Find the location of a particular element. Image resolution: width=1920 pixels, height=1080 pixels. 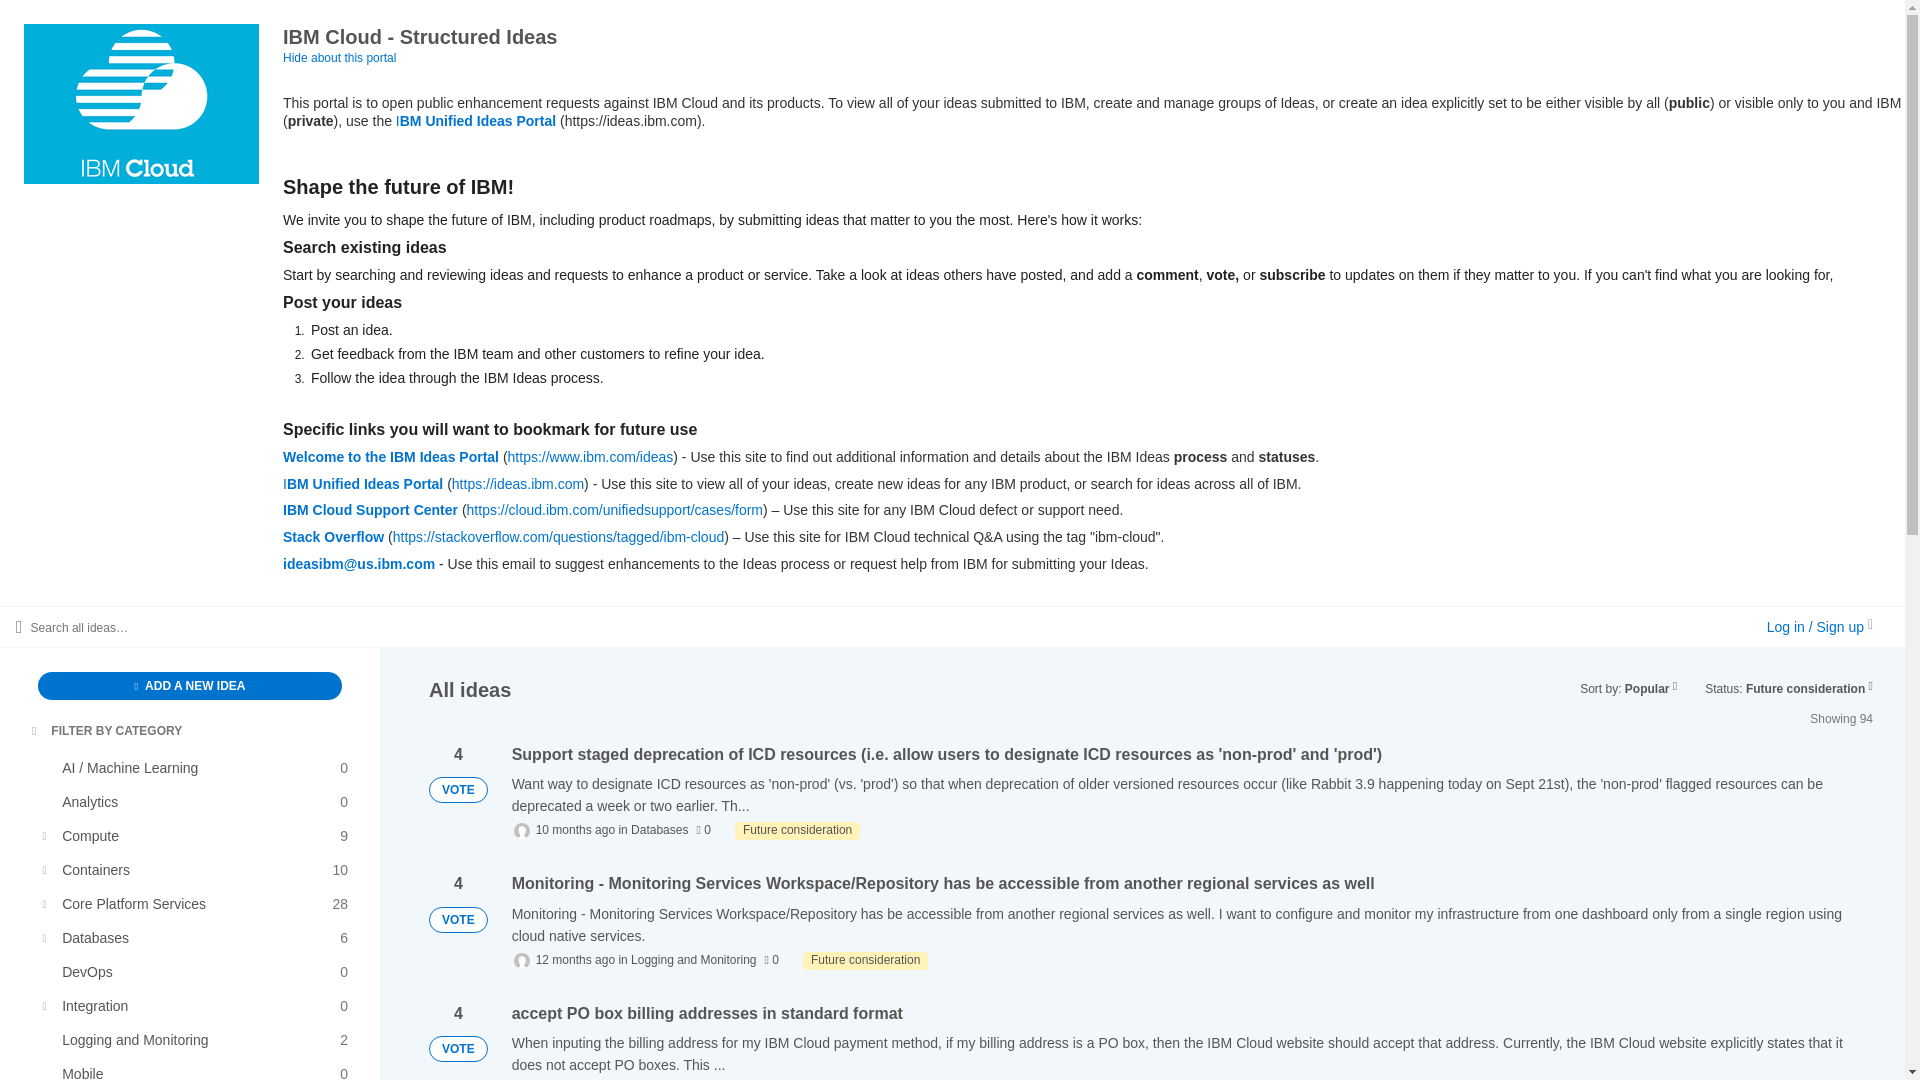

IBM Cloud Support Center is located at coordinates (864, 960).